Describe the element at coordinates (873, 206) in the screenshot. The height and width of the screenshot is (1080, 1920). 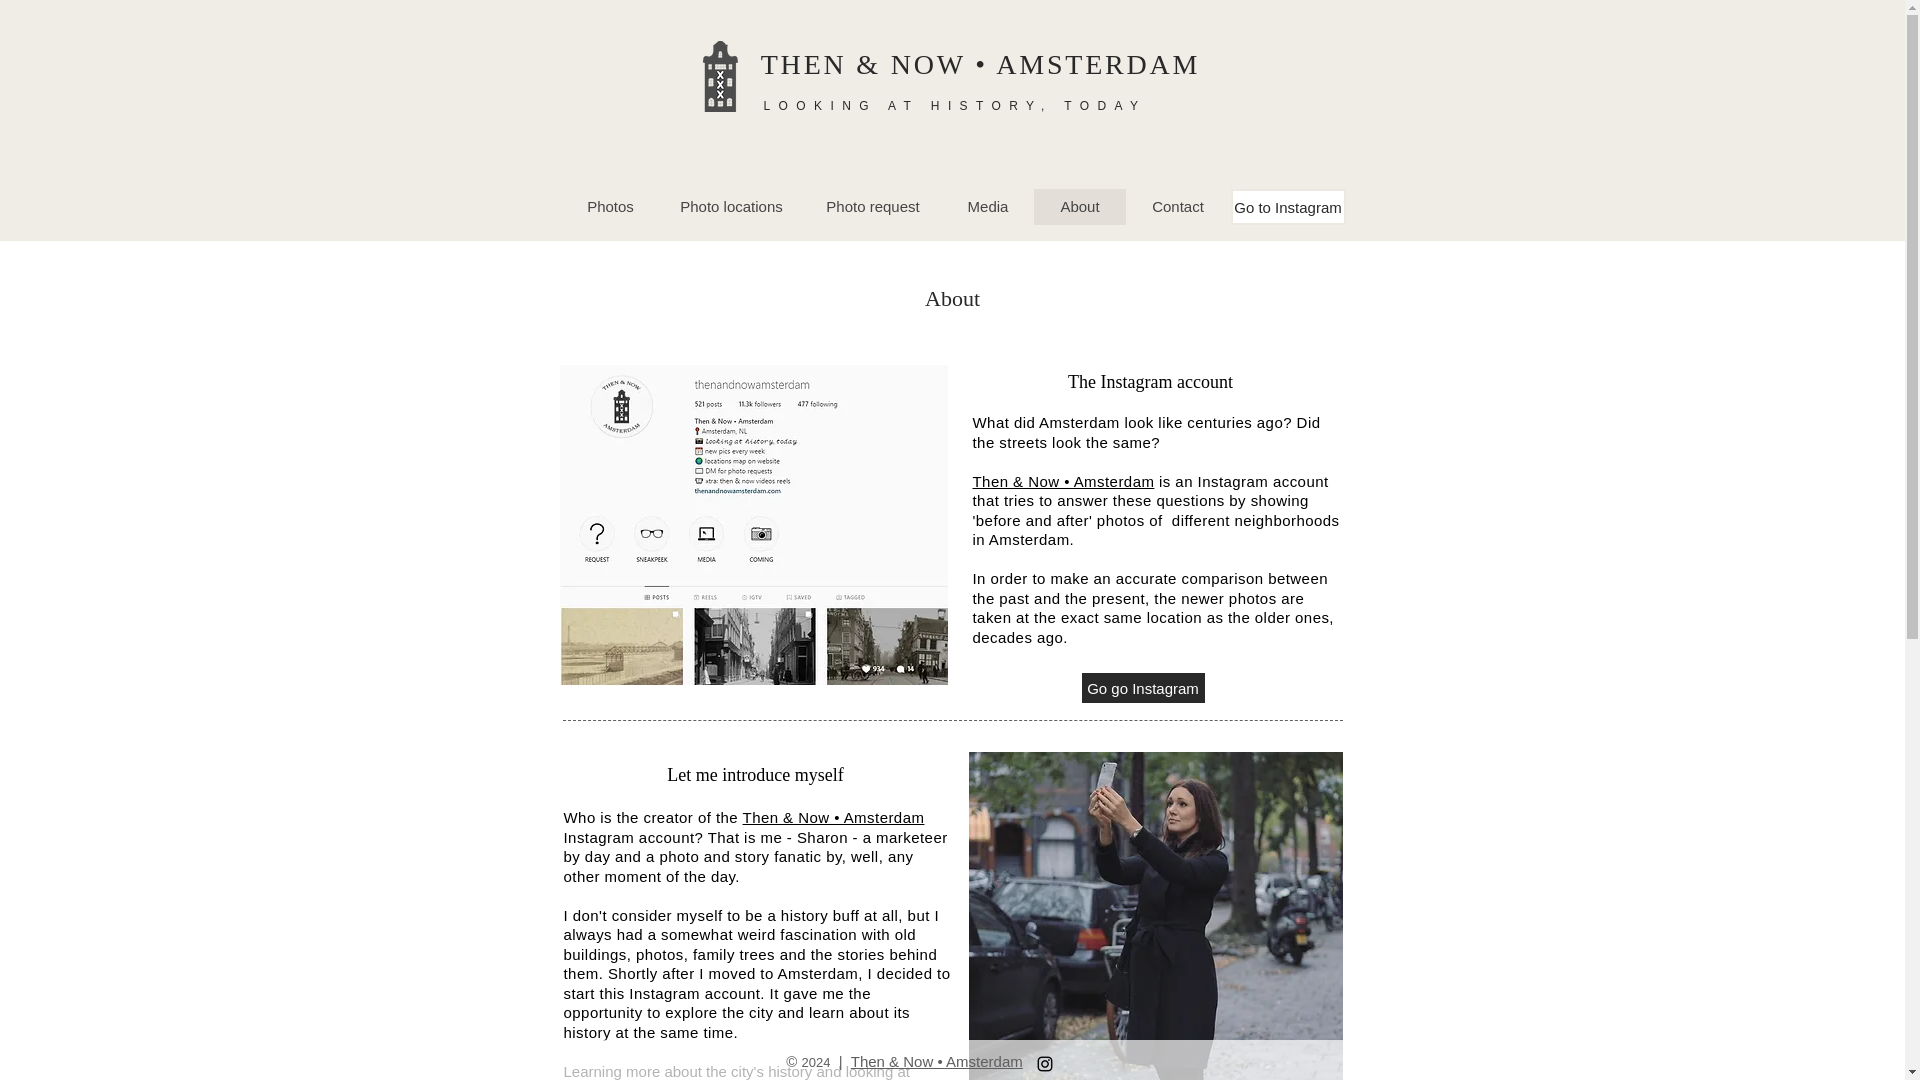
I see `Photo request` at that location.